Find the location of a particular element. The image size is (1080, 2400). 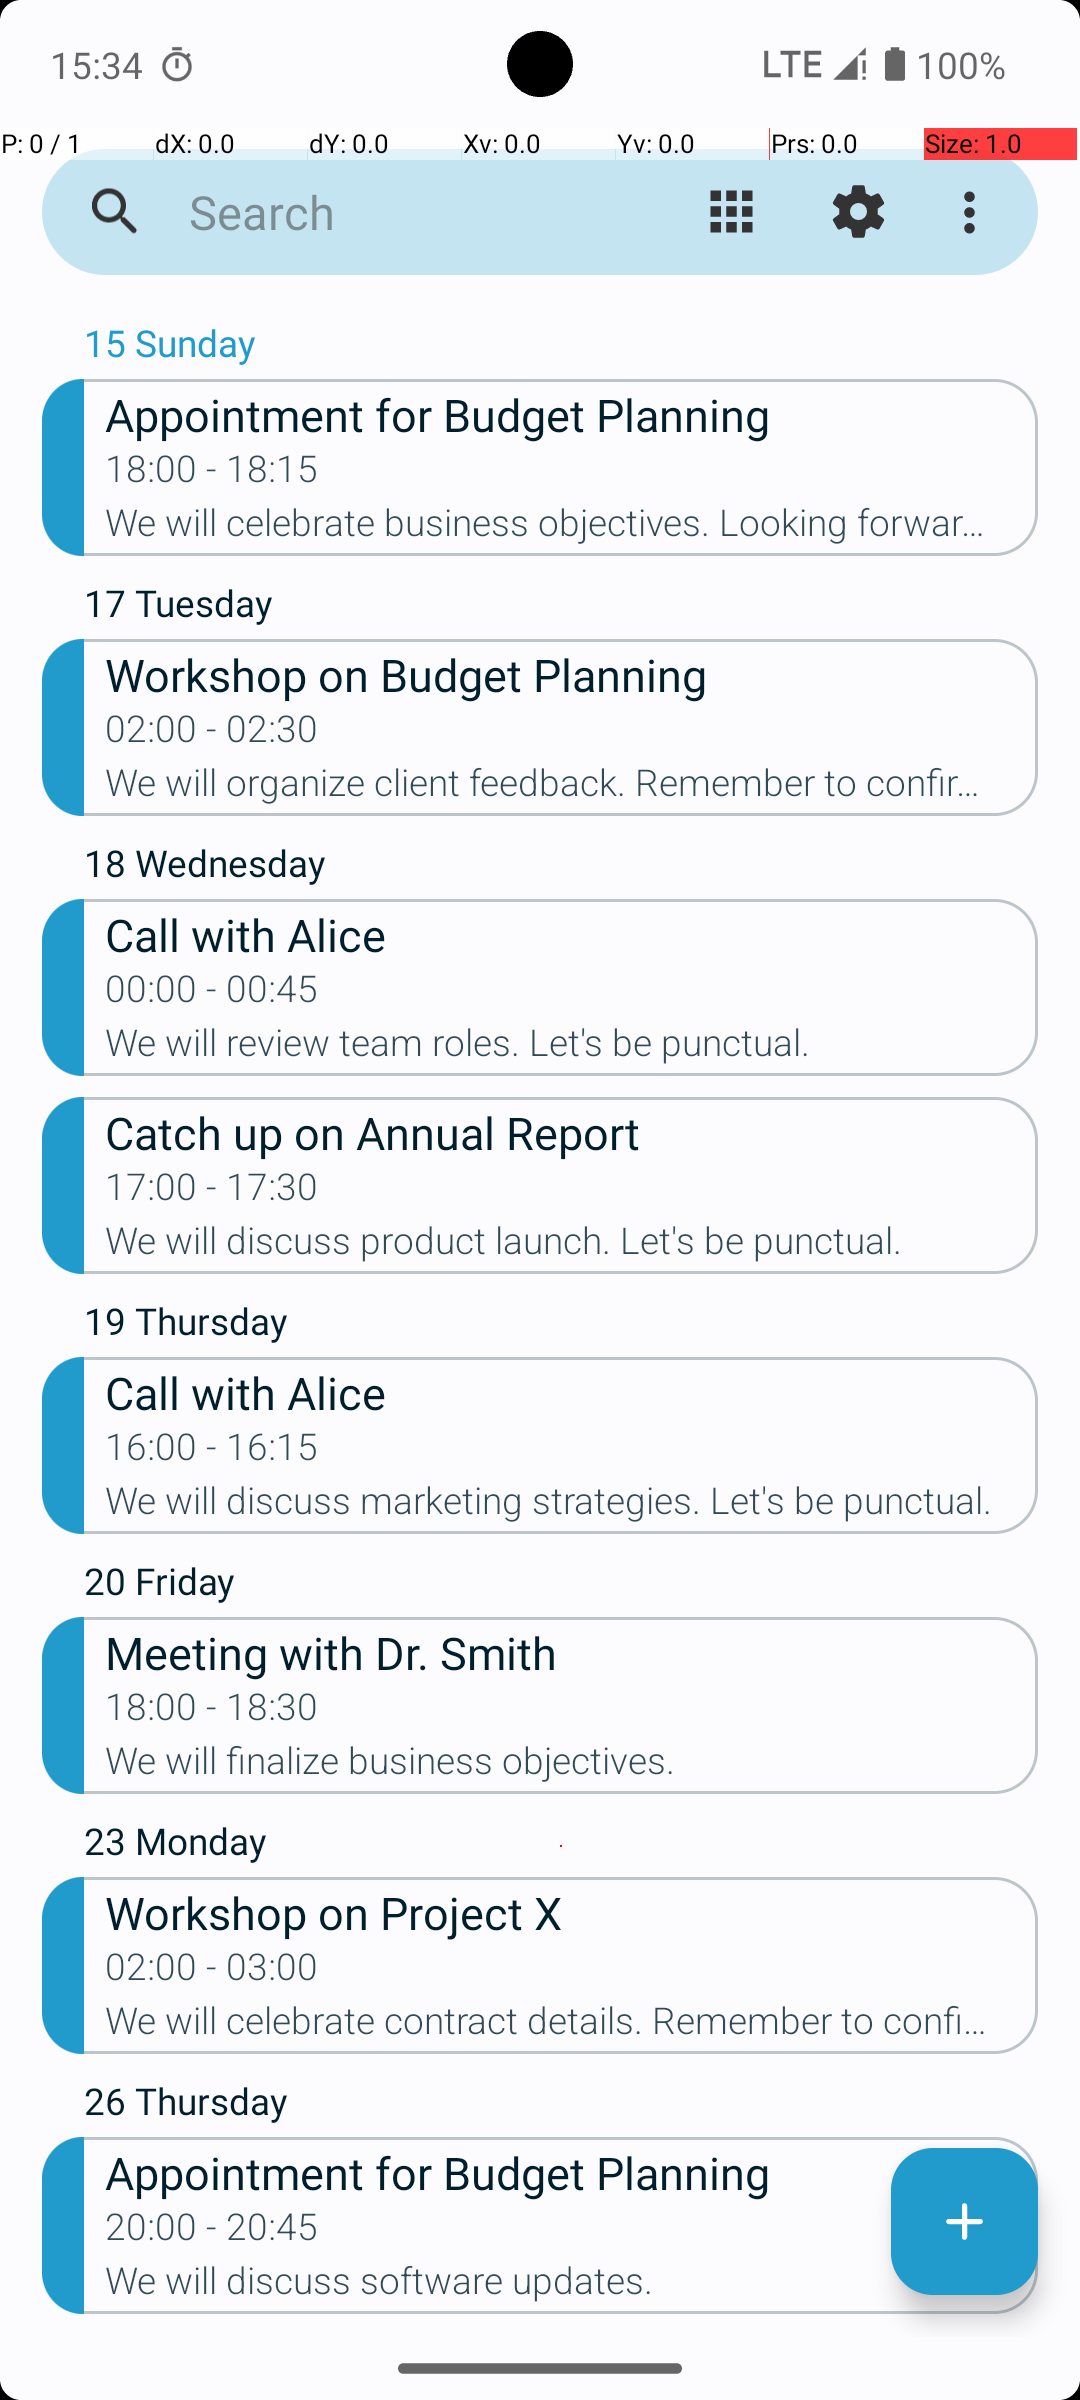

We will celebrate business objectives. Looking forward to productive discussions. is located at coordinates (572, 529).